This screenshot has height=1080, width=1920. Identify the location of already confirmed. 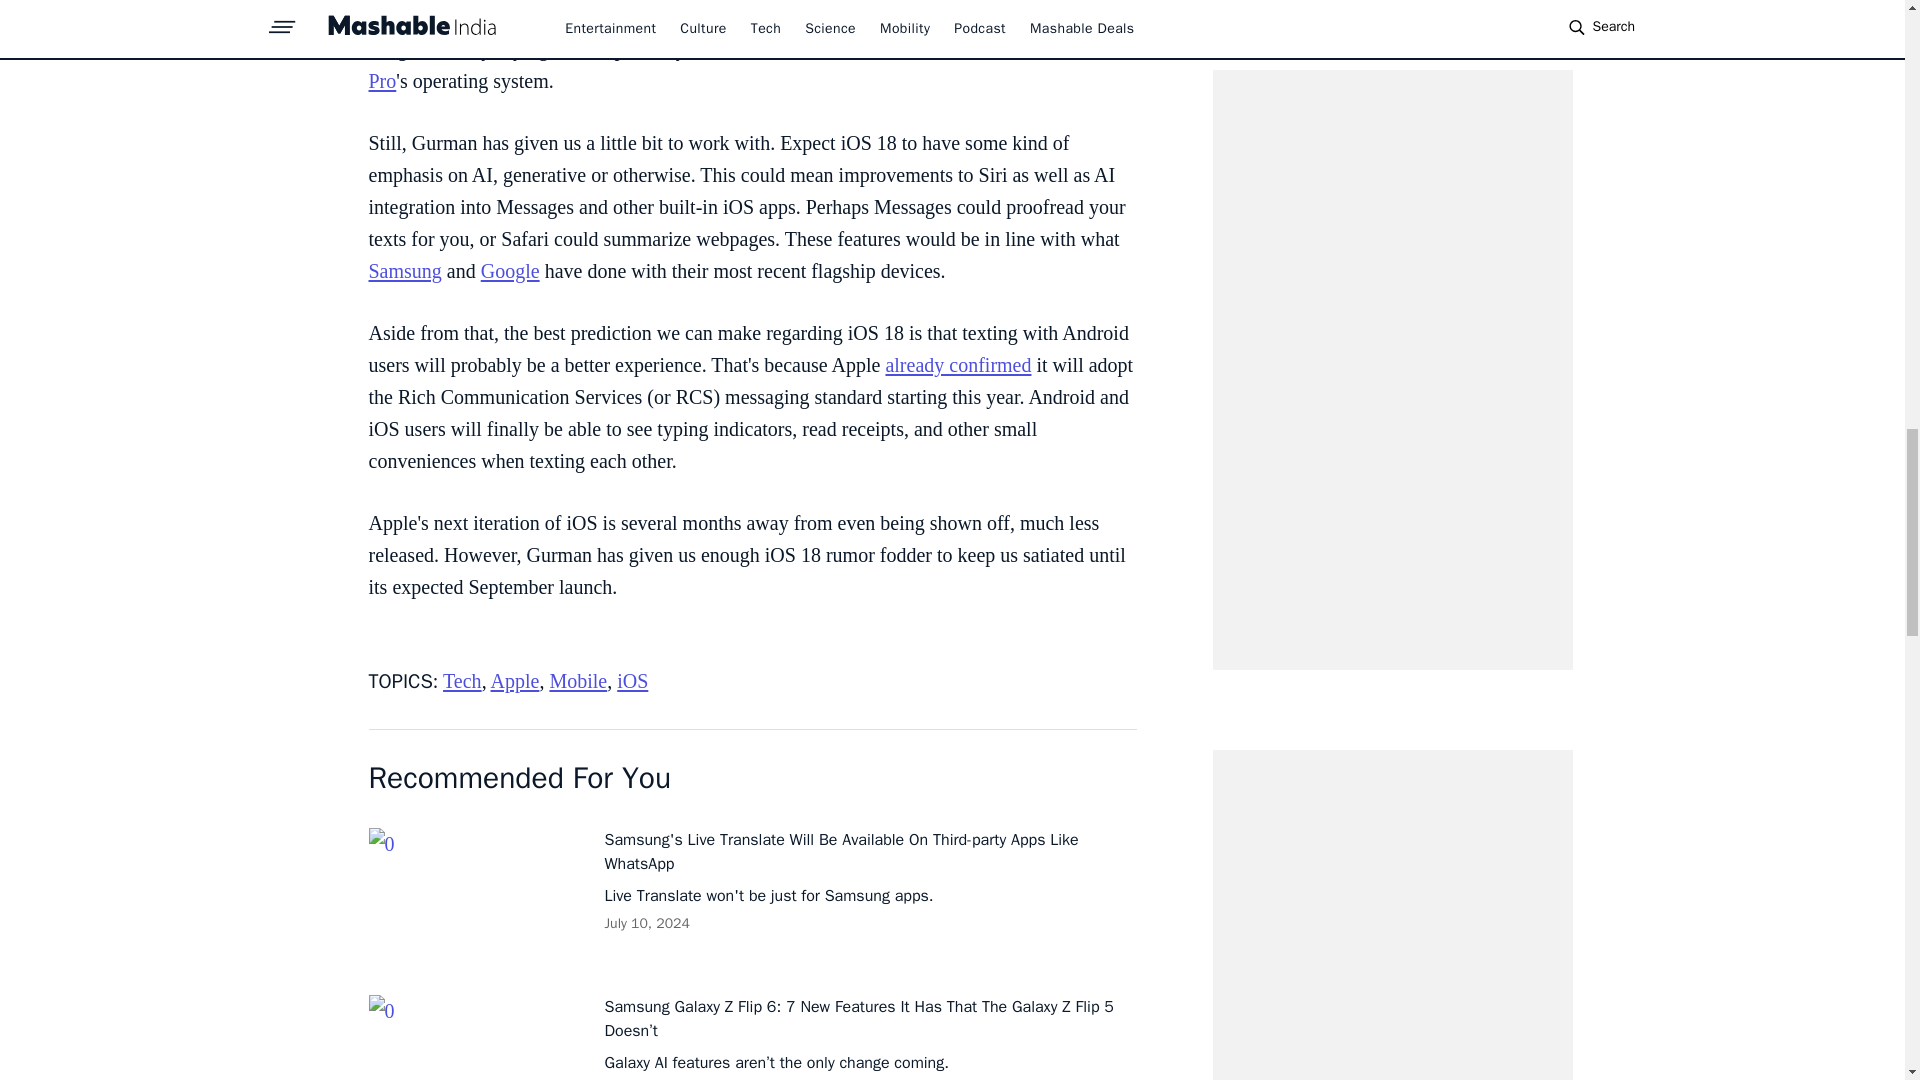
(958, 364).